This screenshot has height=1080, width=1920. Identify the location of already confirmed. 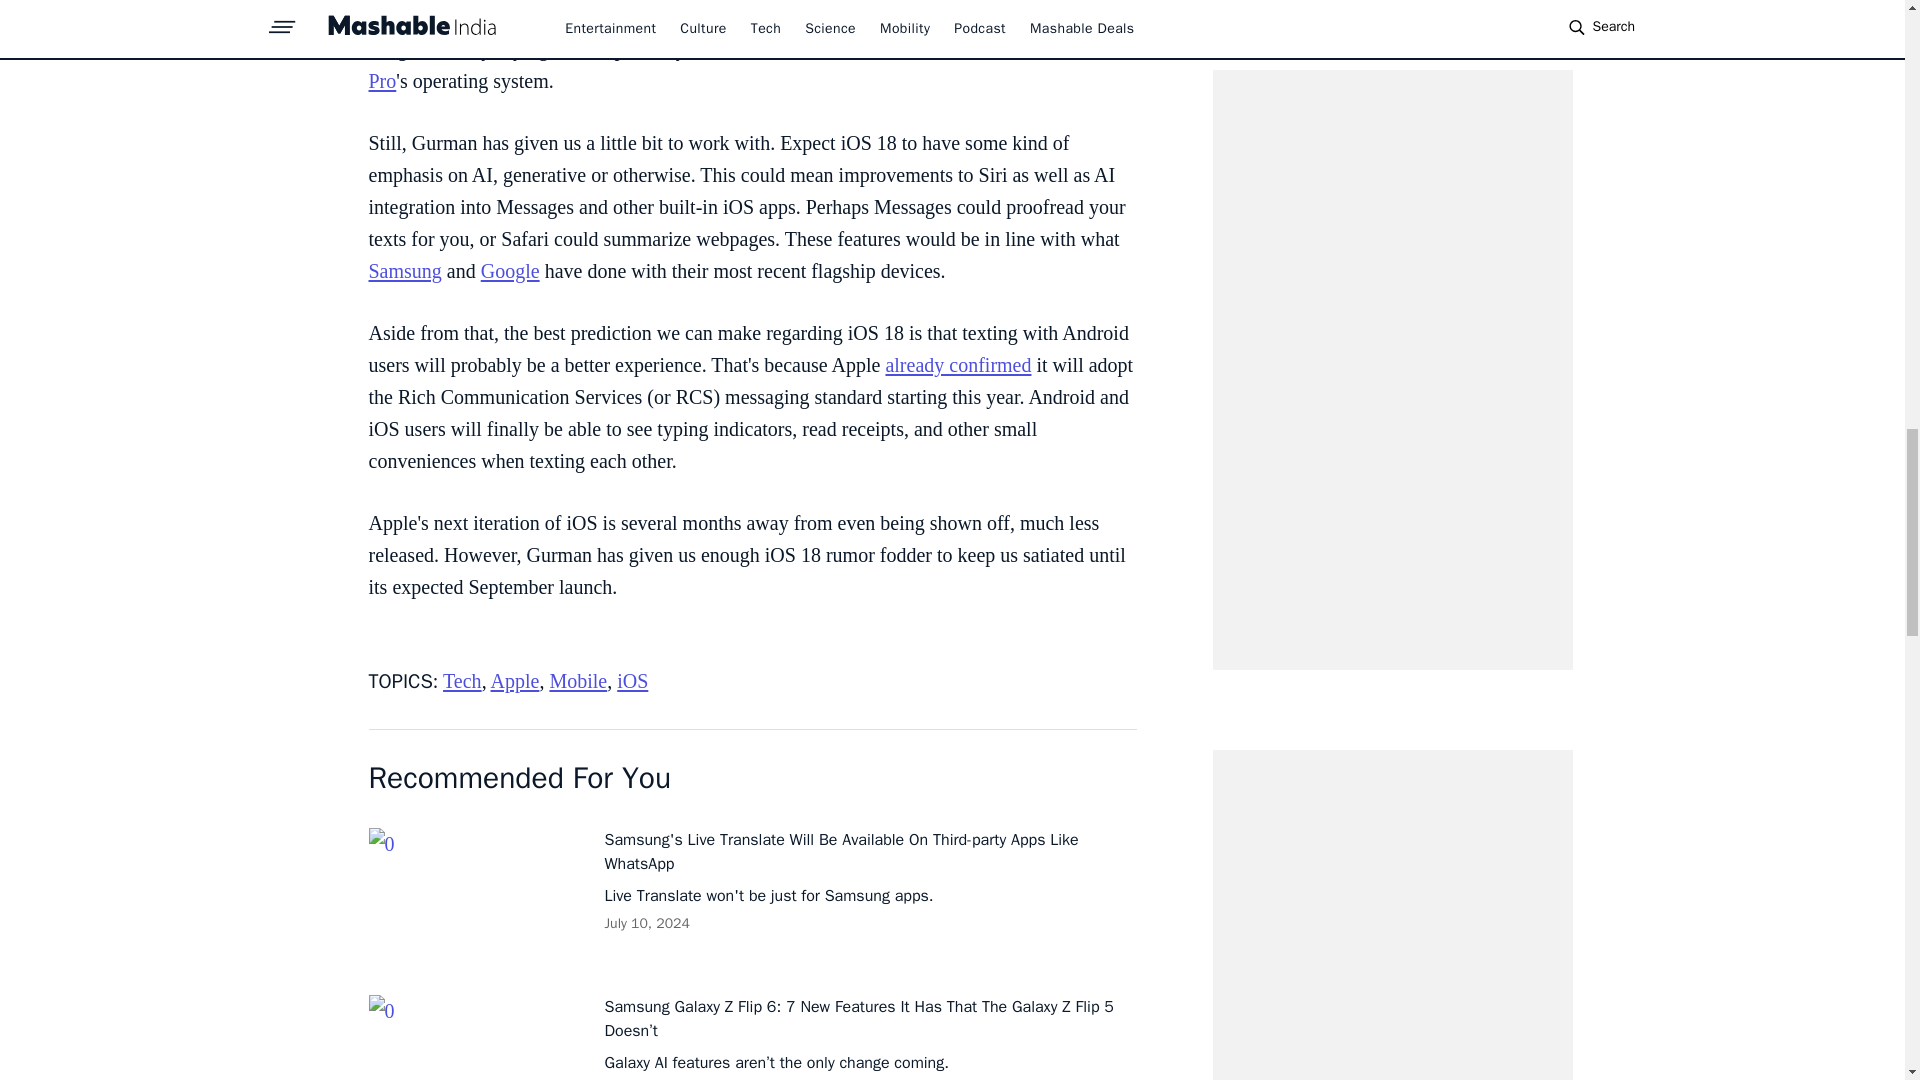
(958, 364).